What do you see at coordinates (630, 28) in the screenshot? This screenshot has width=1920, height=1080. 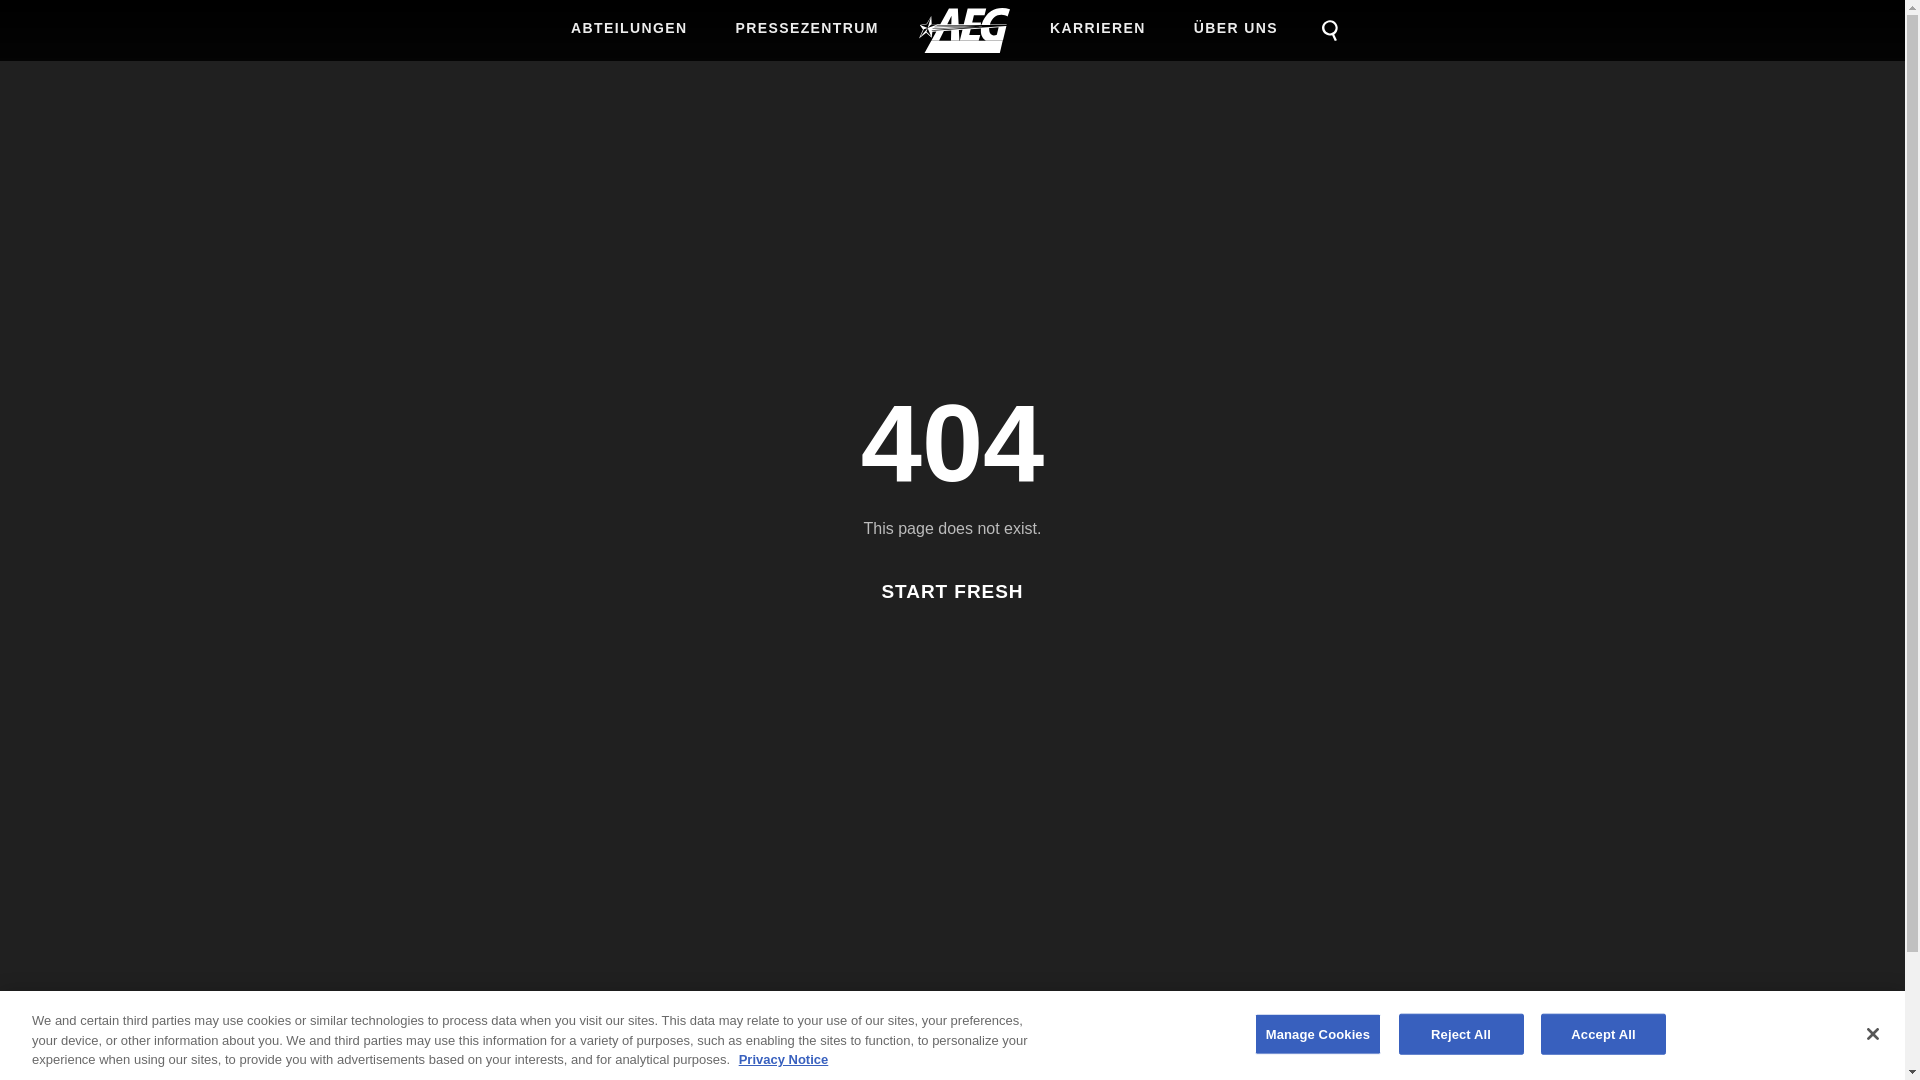 I see `ABTEILUNGEN` at bounding box center [630, 28].